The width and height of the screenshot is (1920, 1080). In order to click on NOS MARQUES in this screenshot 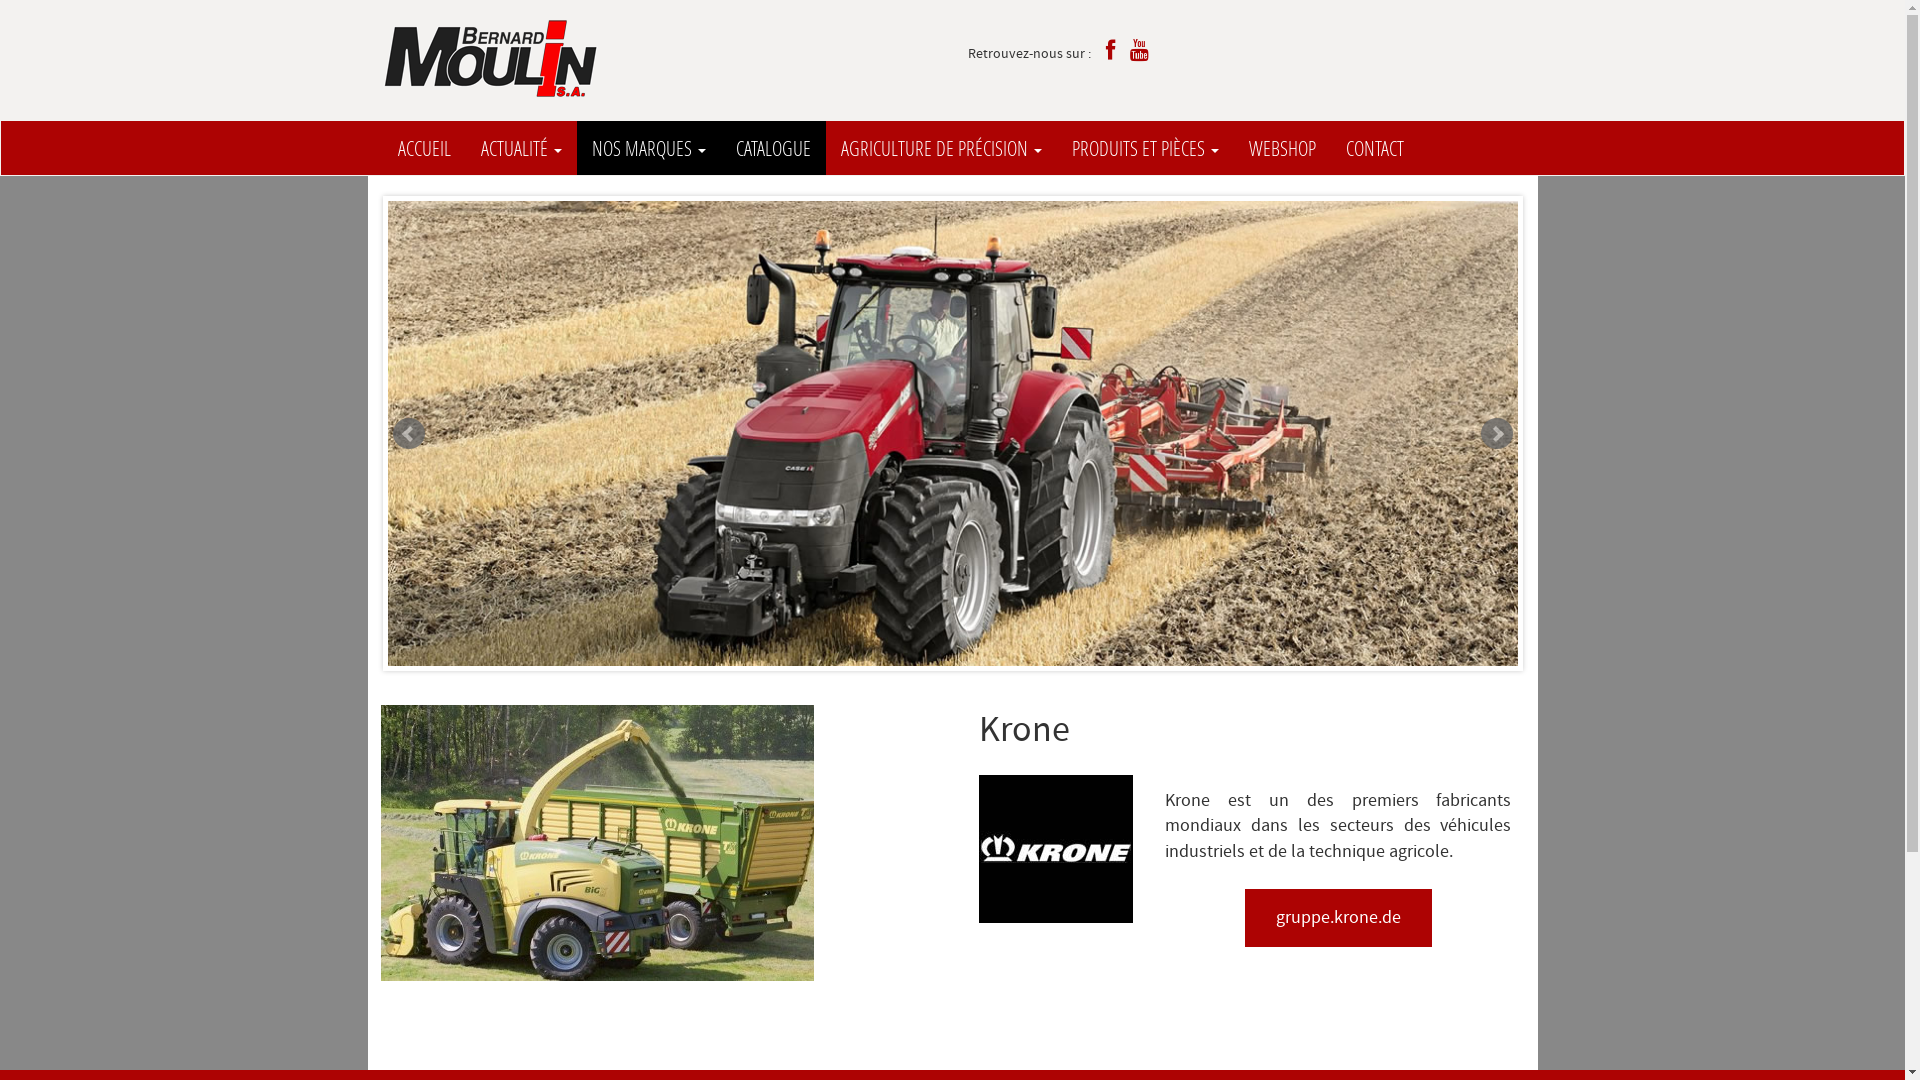, I will do `click(648, 148)`.